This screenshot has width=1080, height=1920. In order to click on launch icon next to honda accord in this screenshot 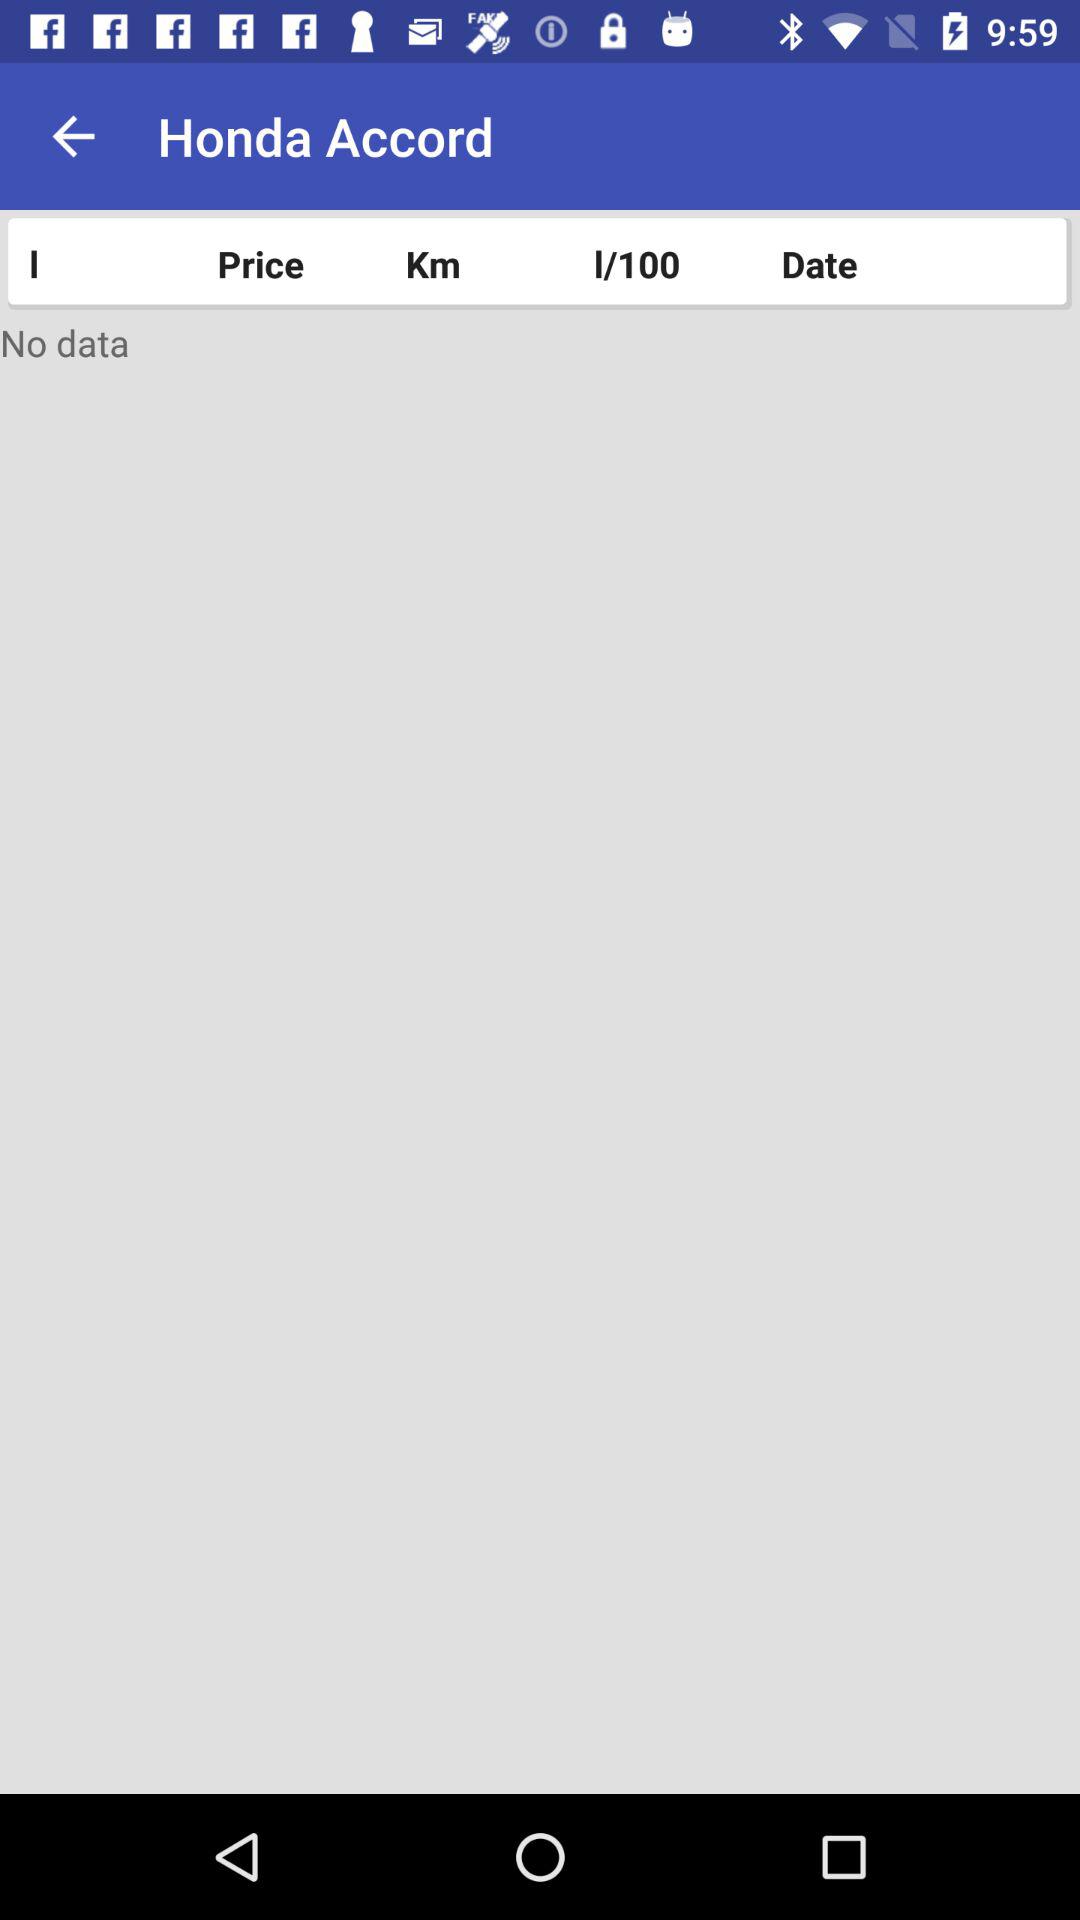, I will do `click(73, 136)`.